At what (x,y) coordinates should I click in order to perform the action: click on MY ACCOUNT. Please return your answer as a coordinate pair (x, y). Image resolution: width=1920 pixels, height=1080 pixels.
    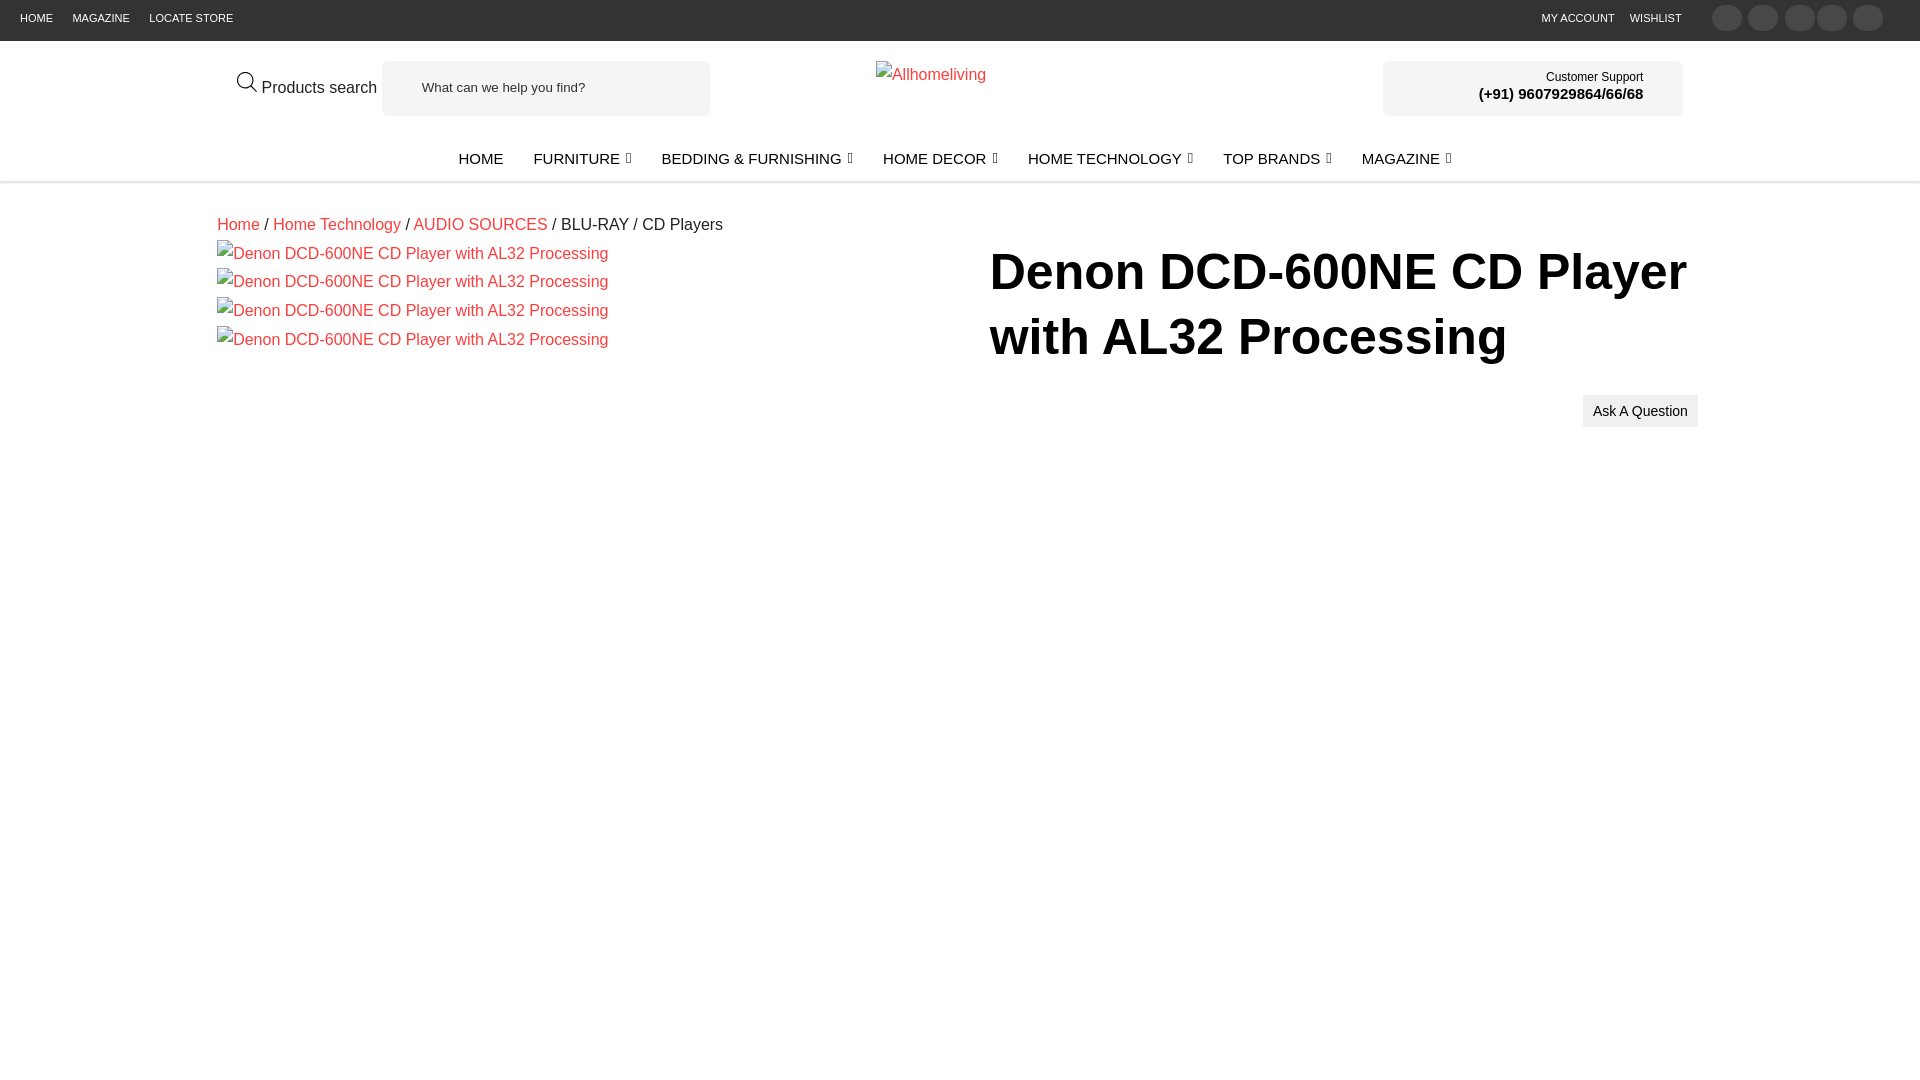
    Looking at the image, I should click on (1578, 18).